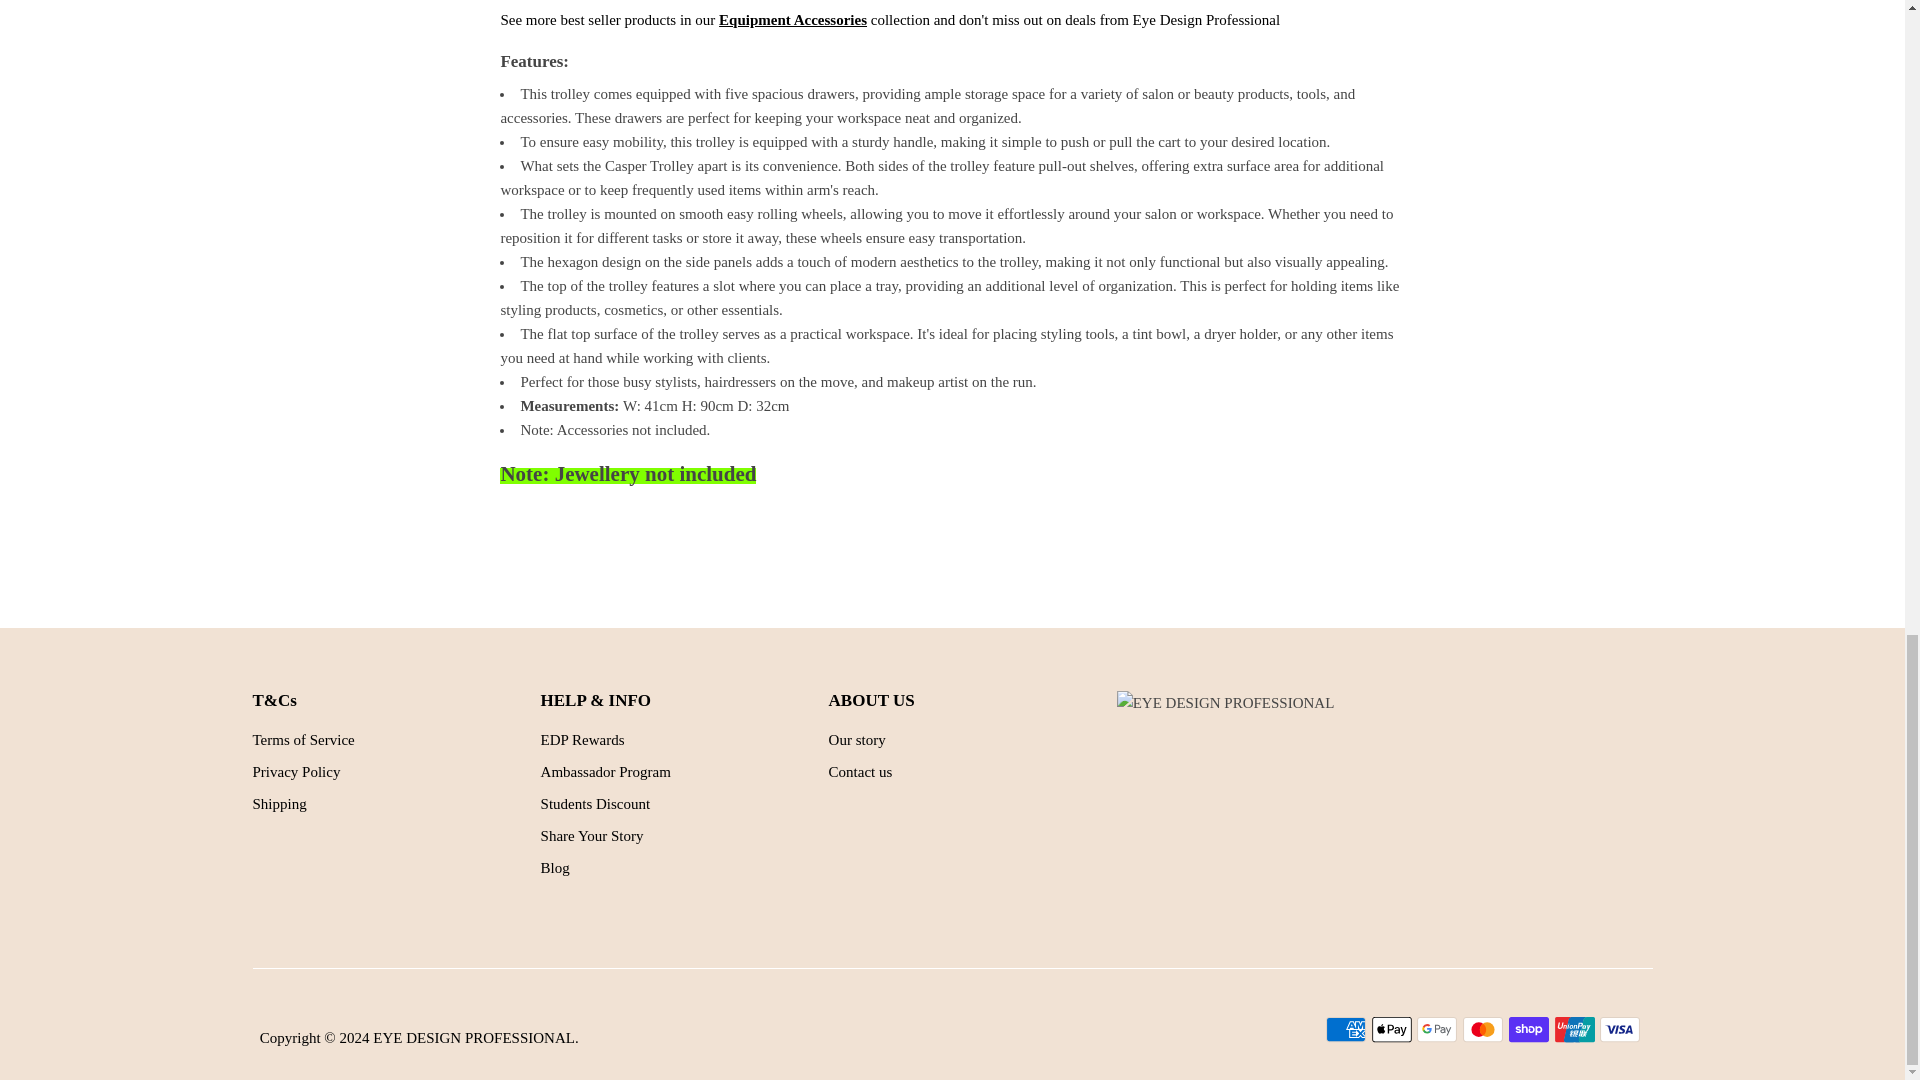 This screenshot has width=1920, height=1080. I want to click on Google Pay, so click(1436, 1030).